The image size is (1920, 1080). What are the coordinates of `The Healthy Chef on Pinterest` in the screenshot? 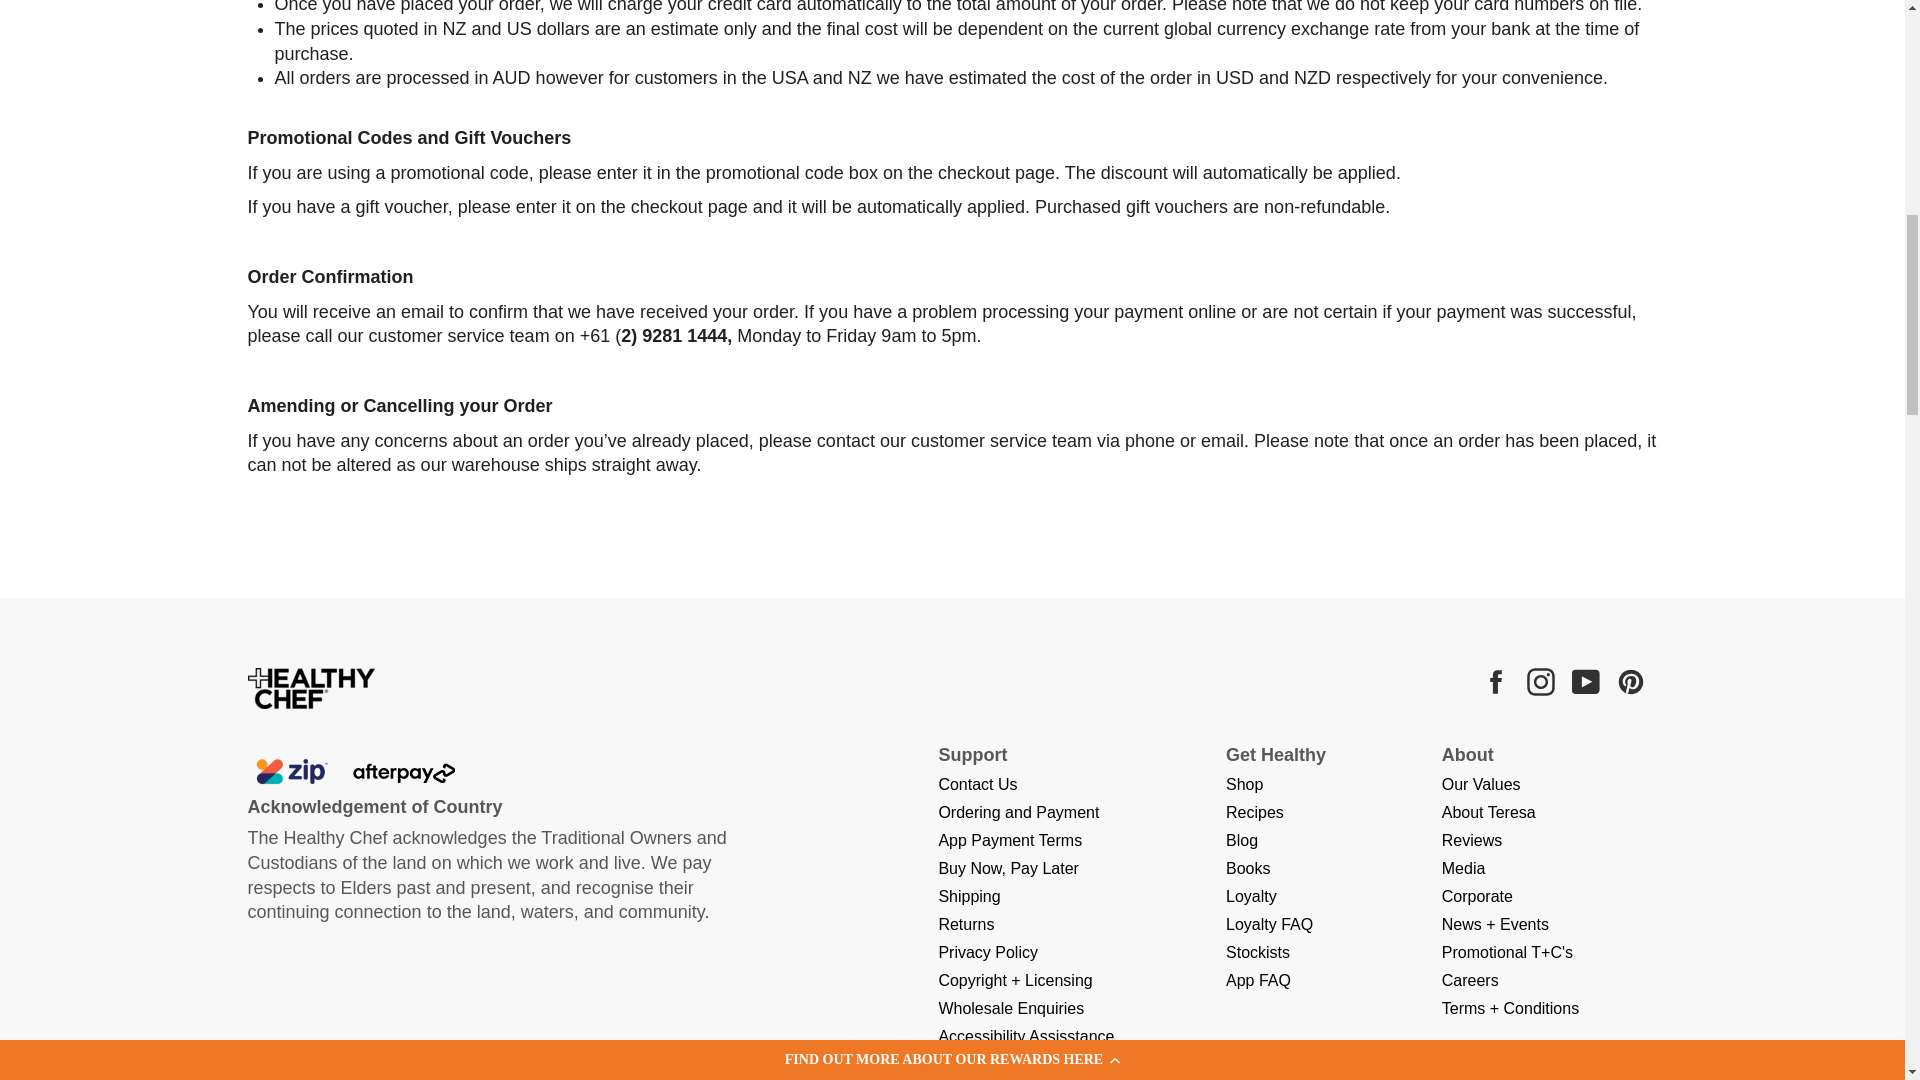 It's located at (1632, 682).